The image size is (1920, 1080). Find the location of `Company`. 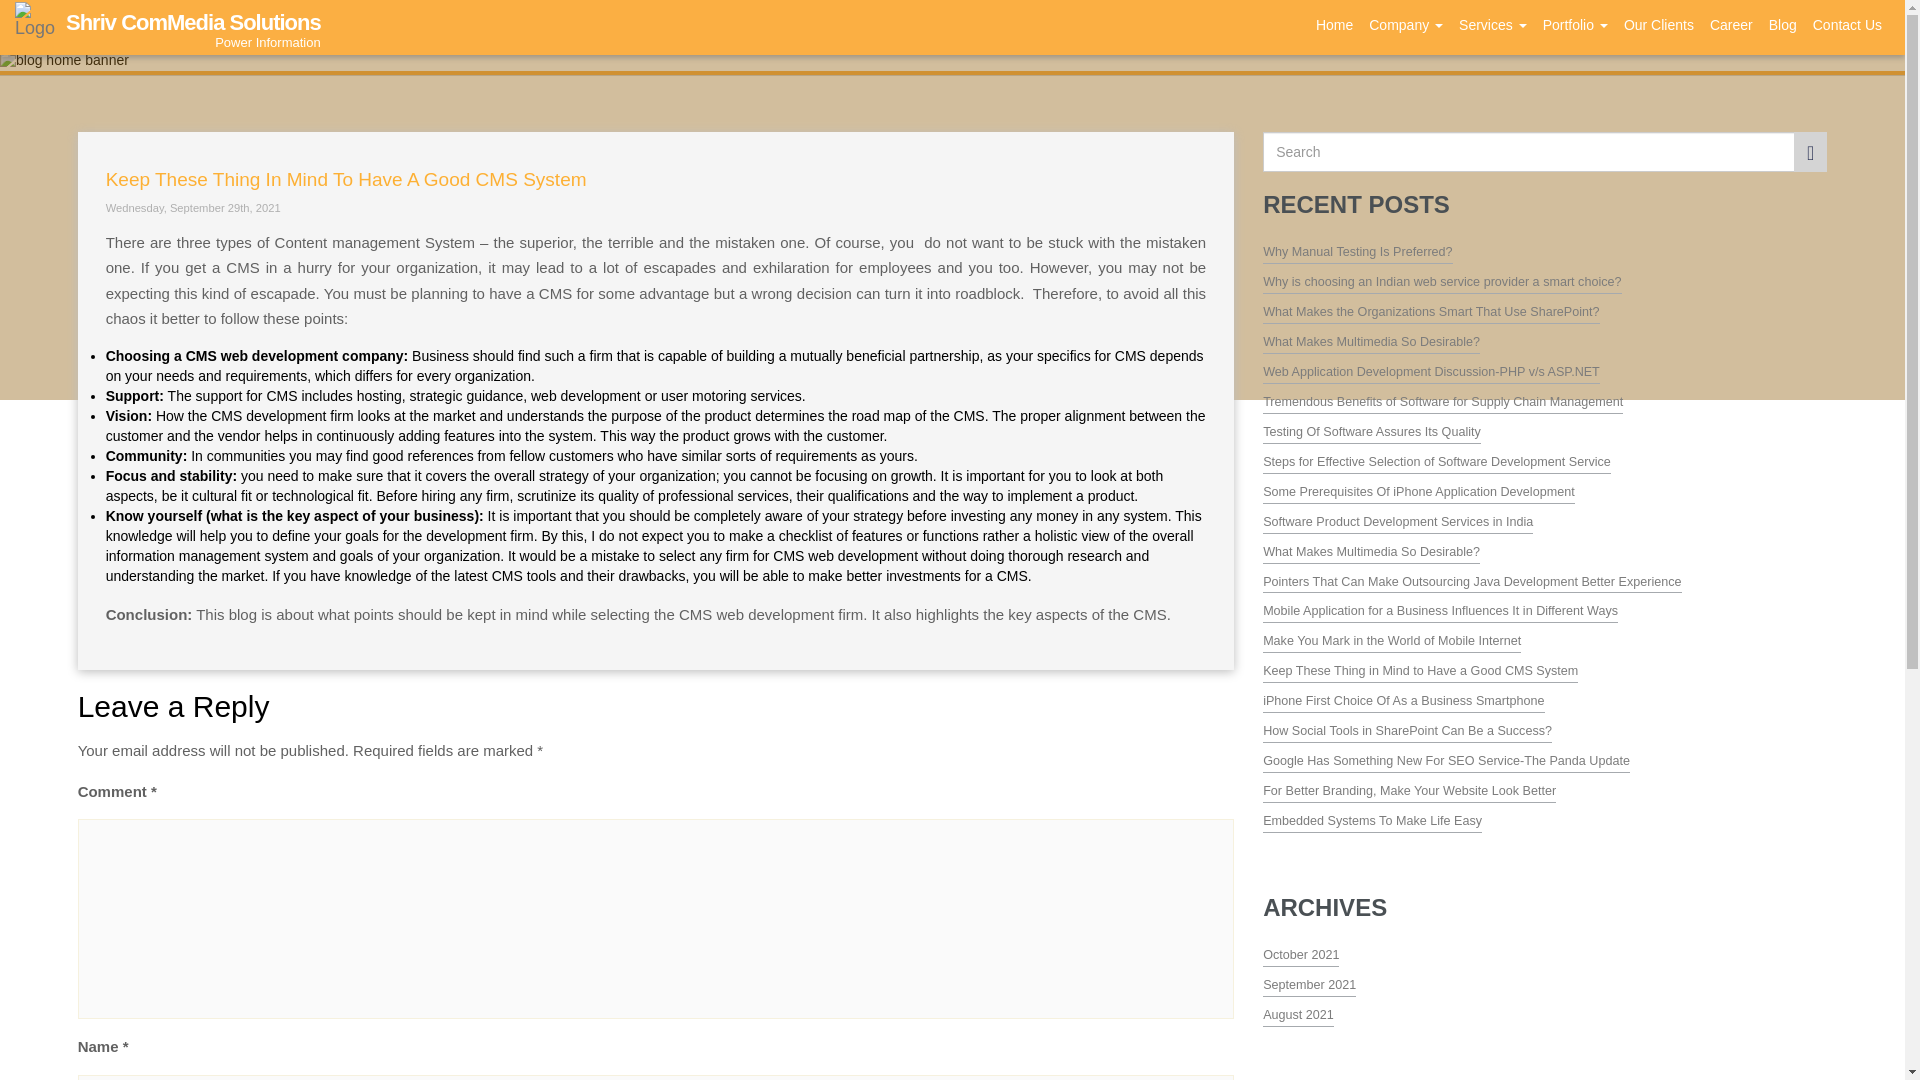

Company is located at coordinates (1575, 25).